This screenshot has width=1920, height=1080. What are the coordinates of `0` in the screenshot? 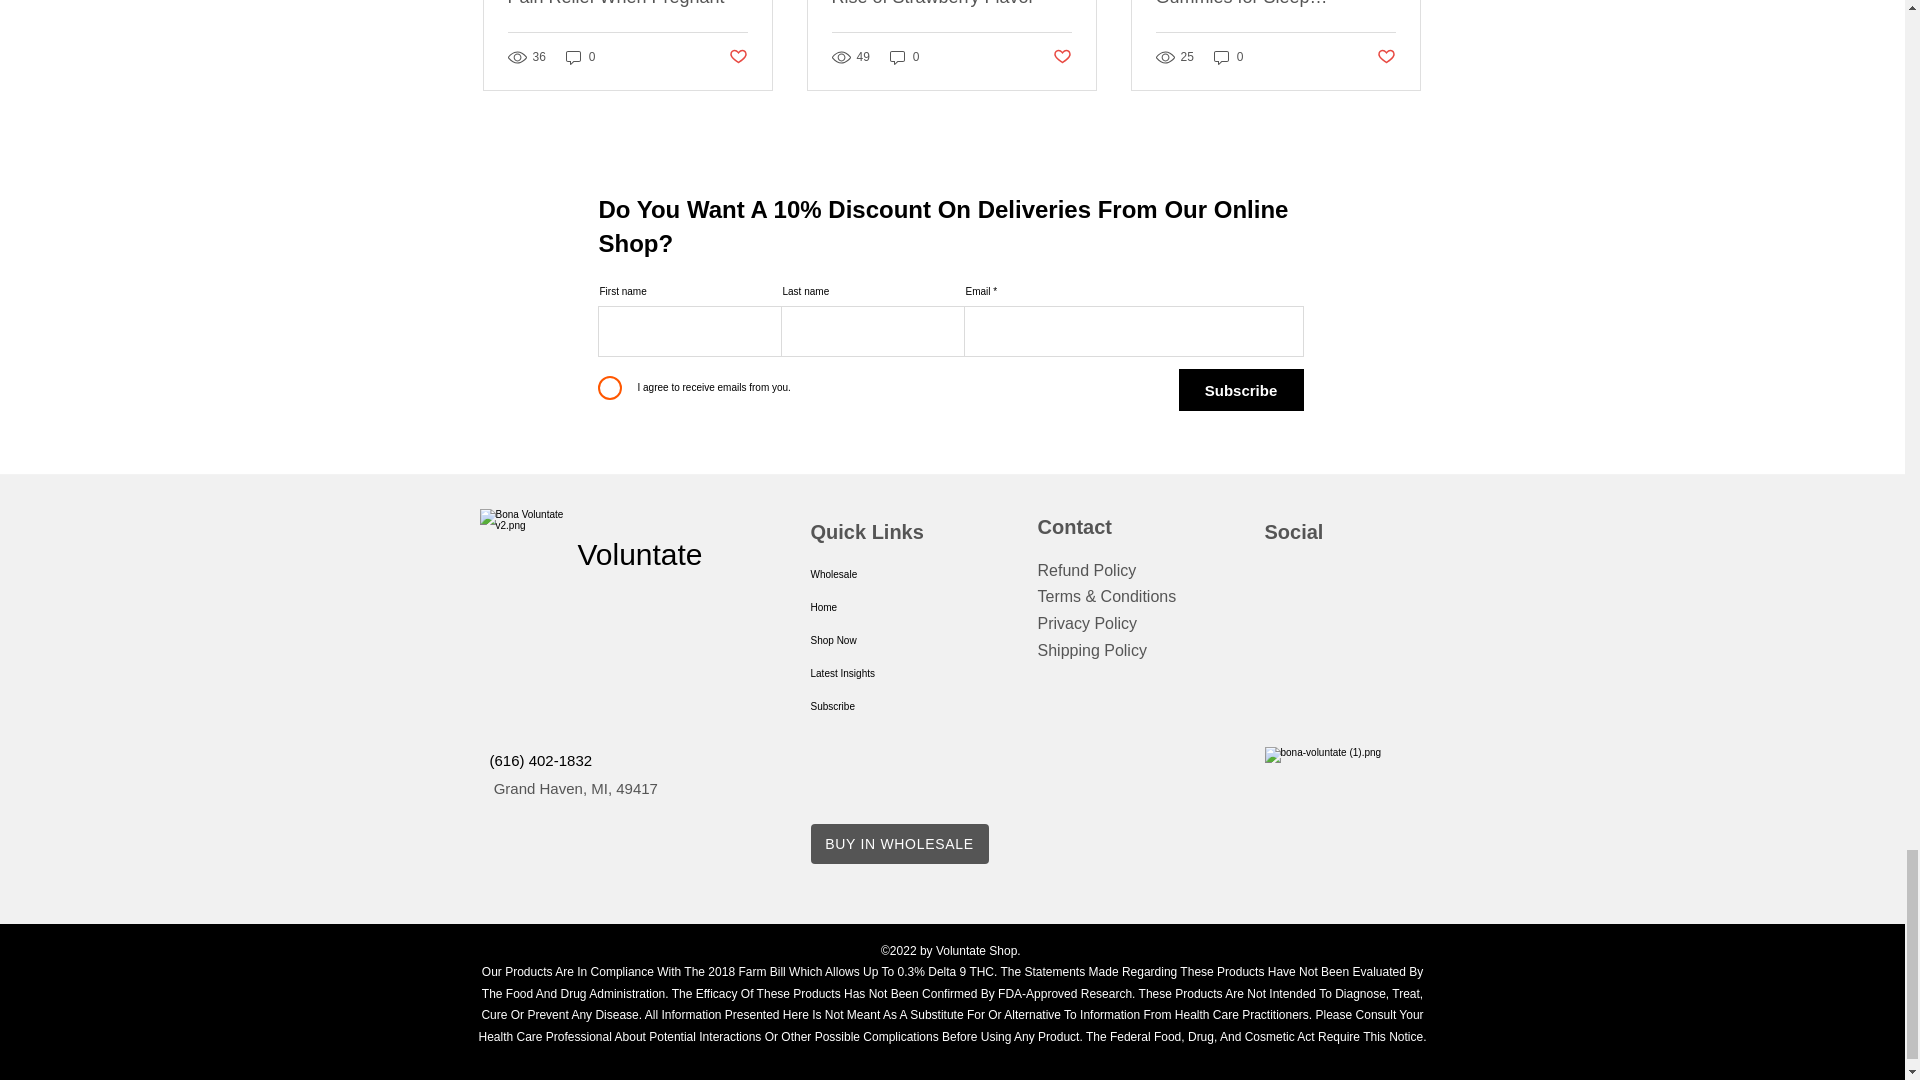 It's located at (904, 56).